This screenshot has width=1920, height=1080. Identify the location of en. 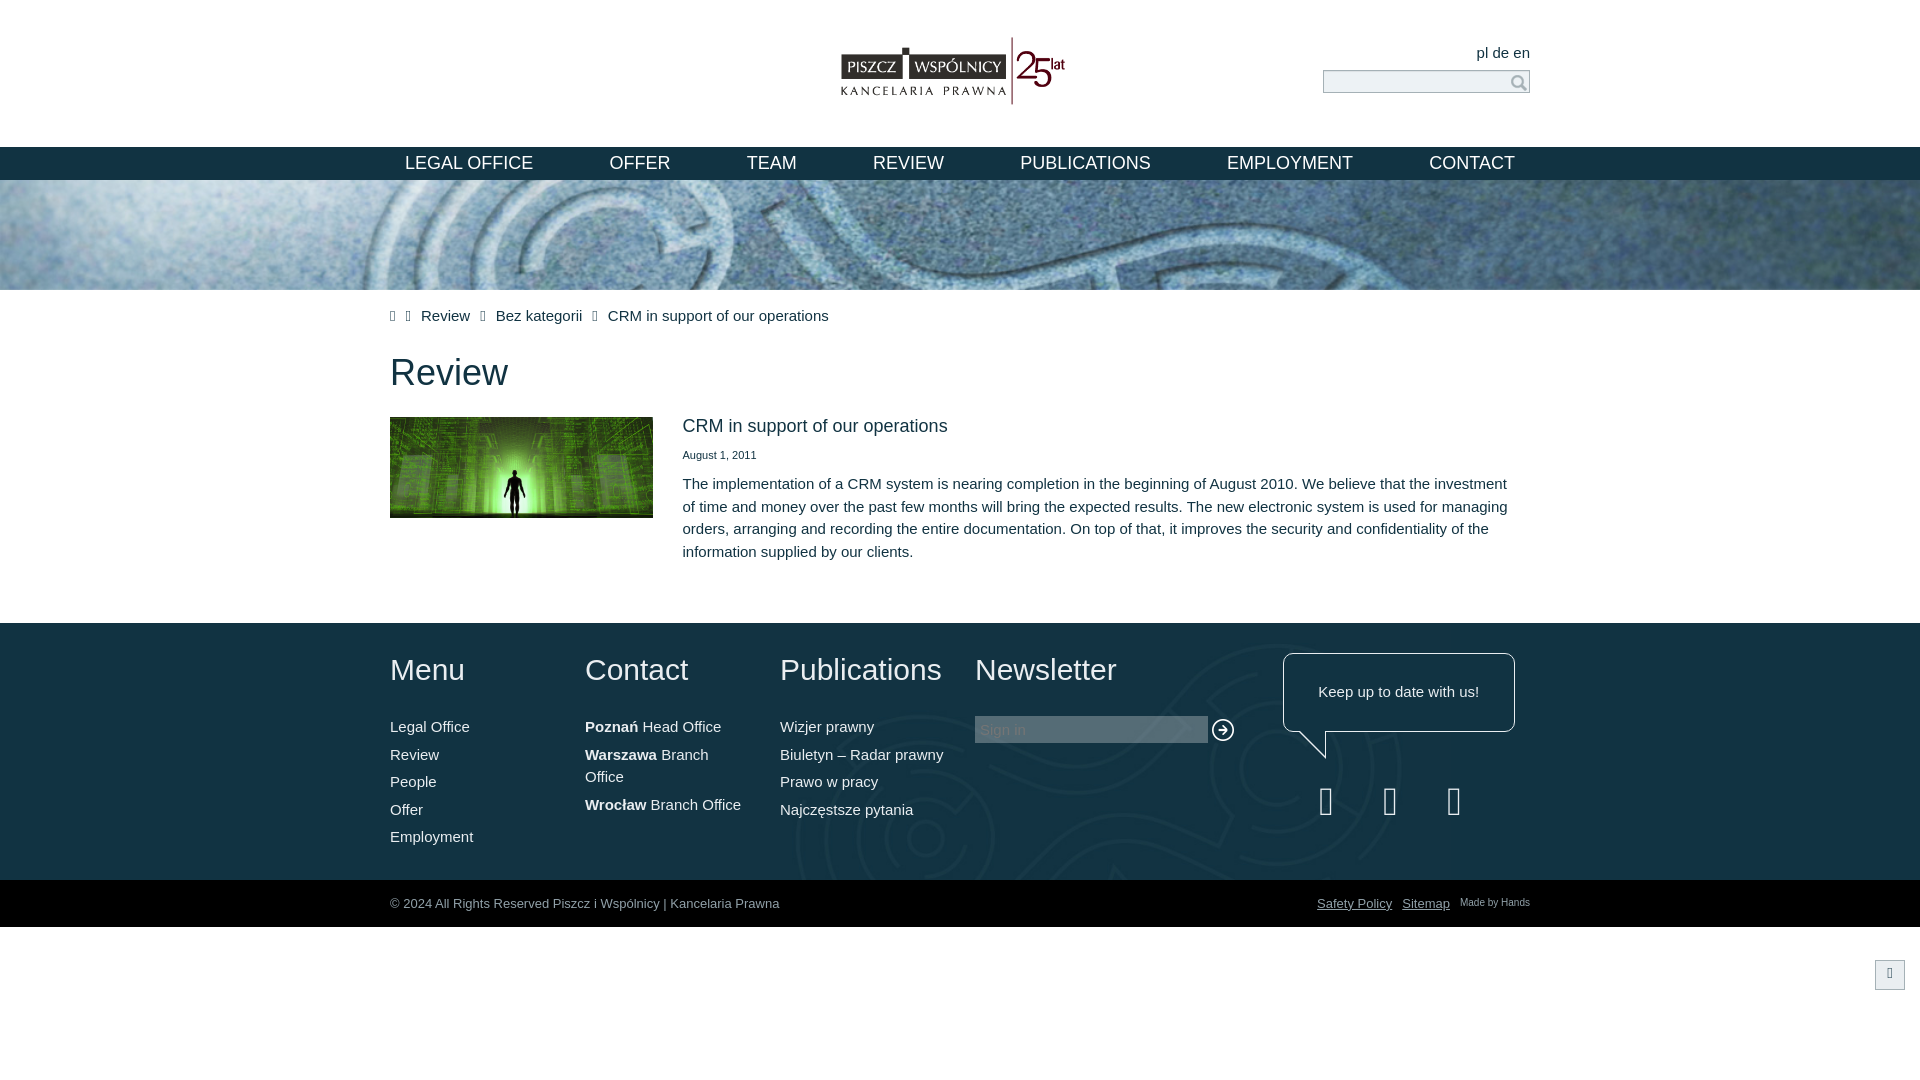
(1521, 52).